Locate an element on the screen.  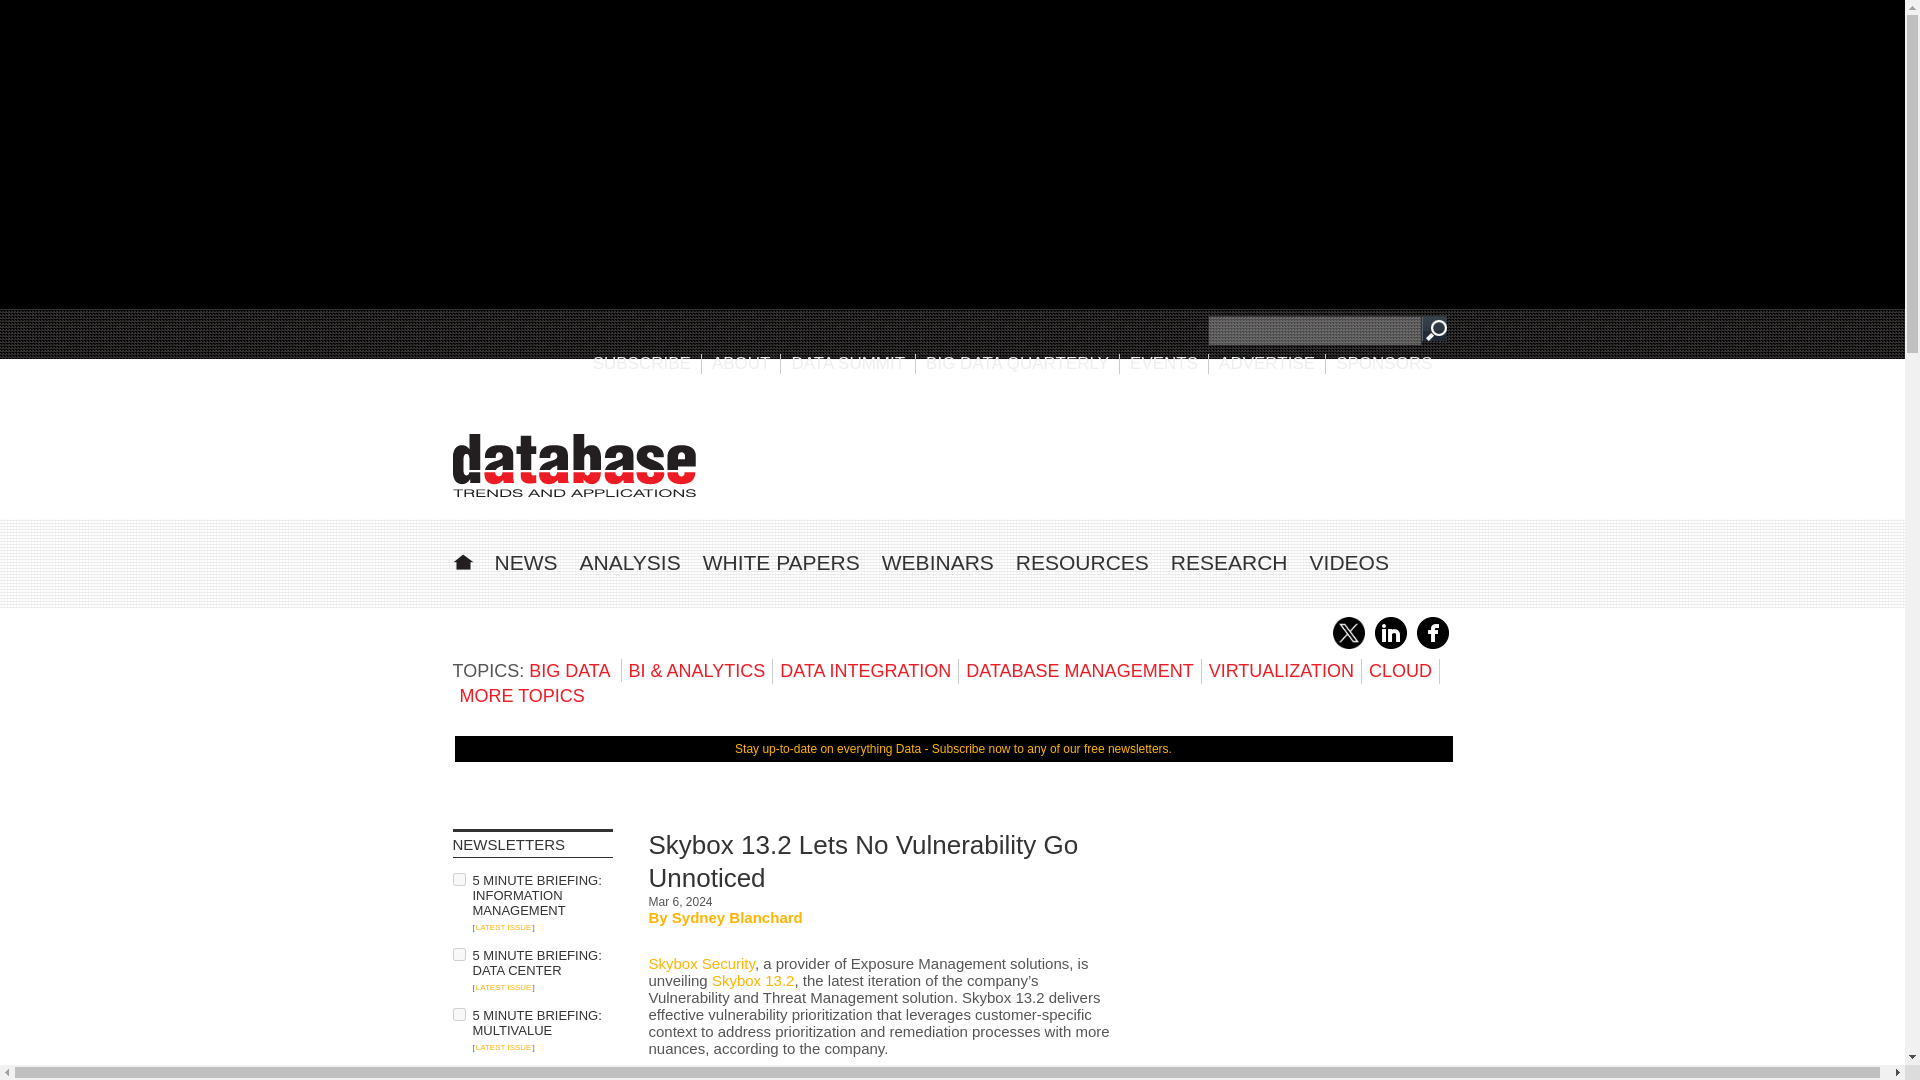
RESEARCH is located at coordinates (1230, 562).